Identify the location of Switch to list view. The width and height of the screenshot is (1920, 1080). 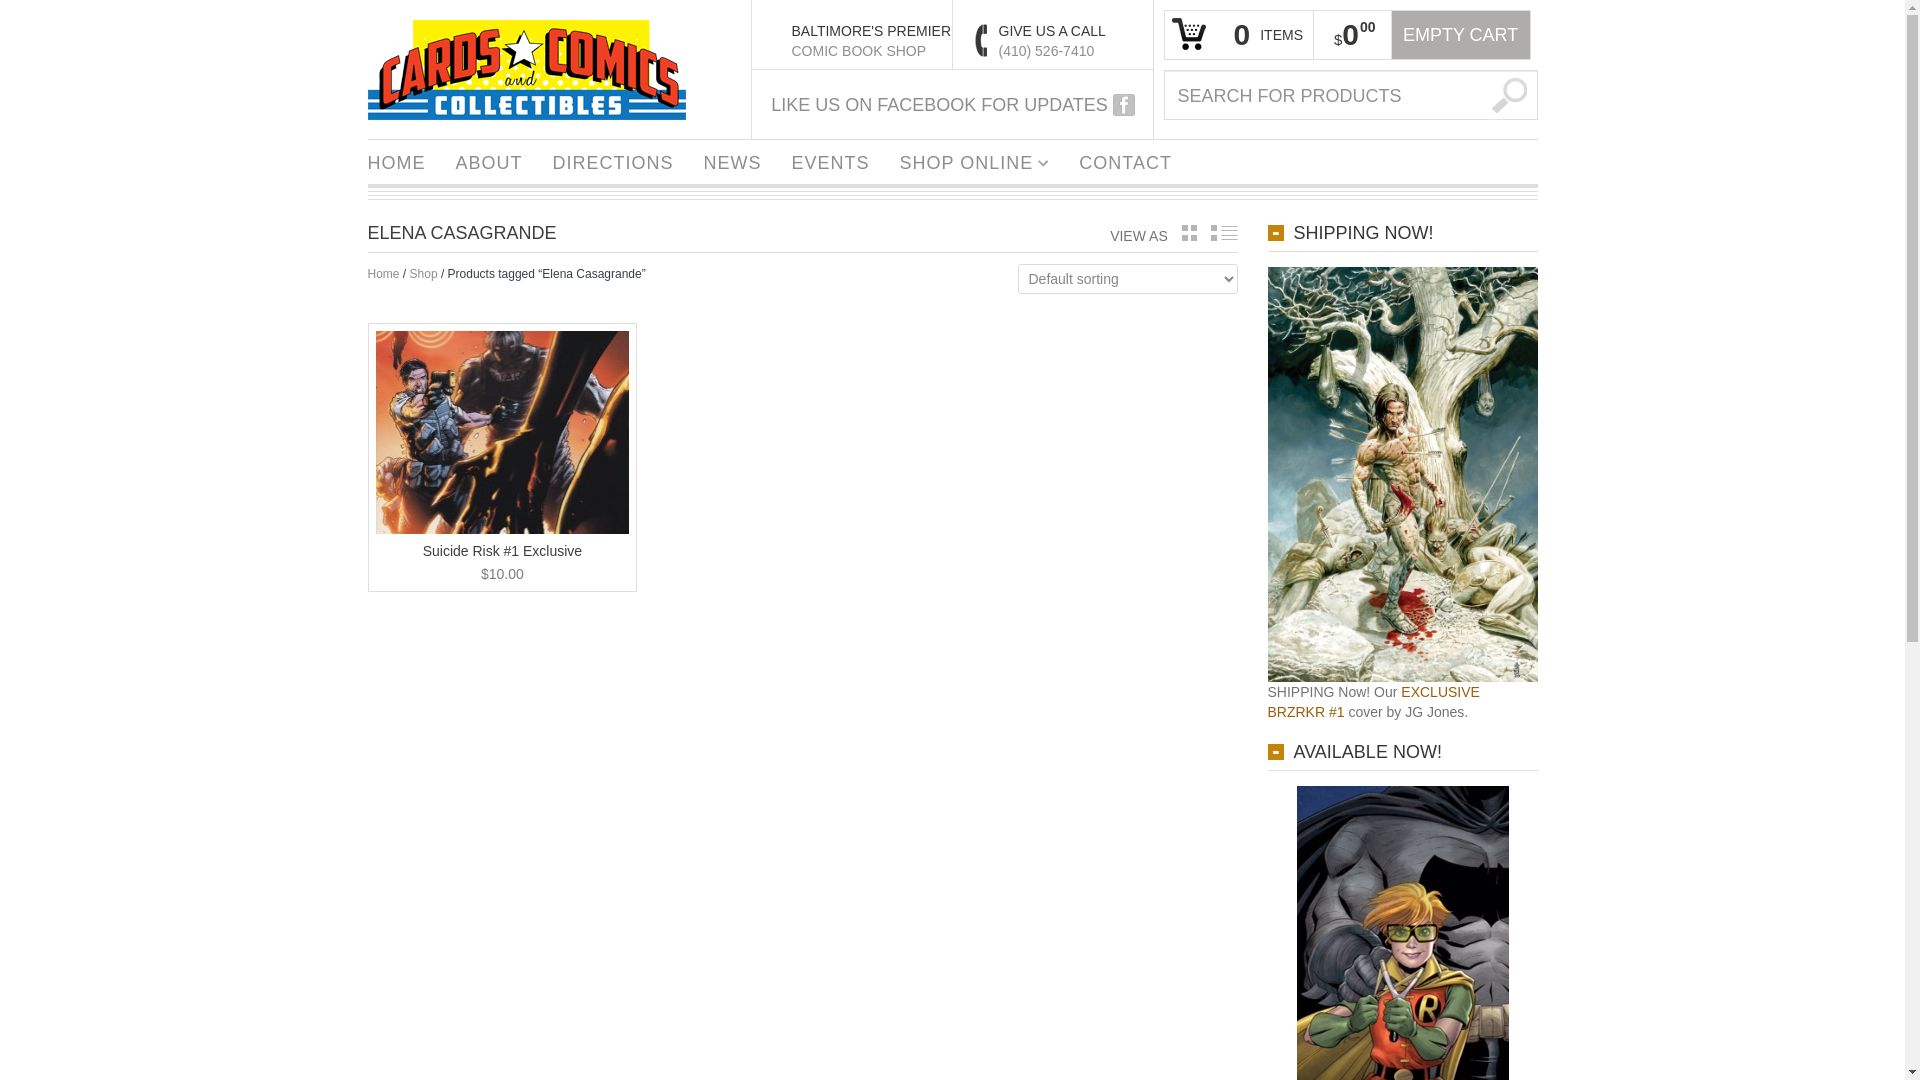
(1222, 232).